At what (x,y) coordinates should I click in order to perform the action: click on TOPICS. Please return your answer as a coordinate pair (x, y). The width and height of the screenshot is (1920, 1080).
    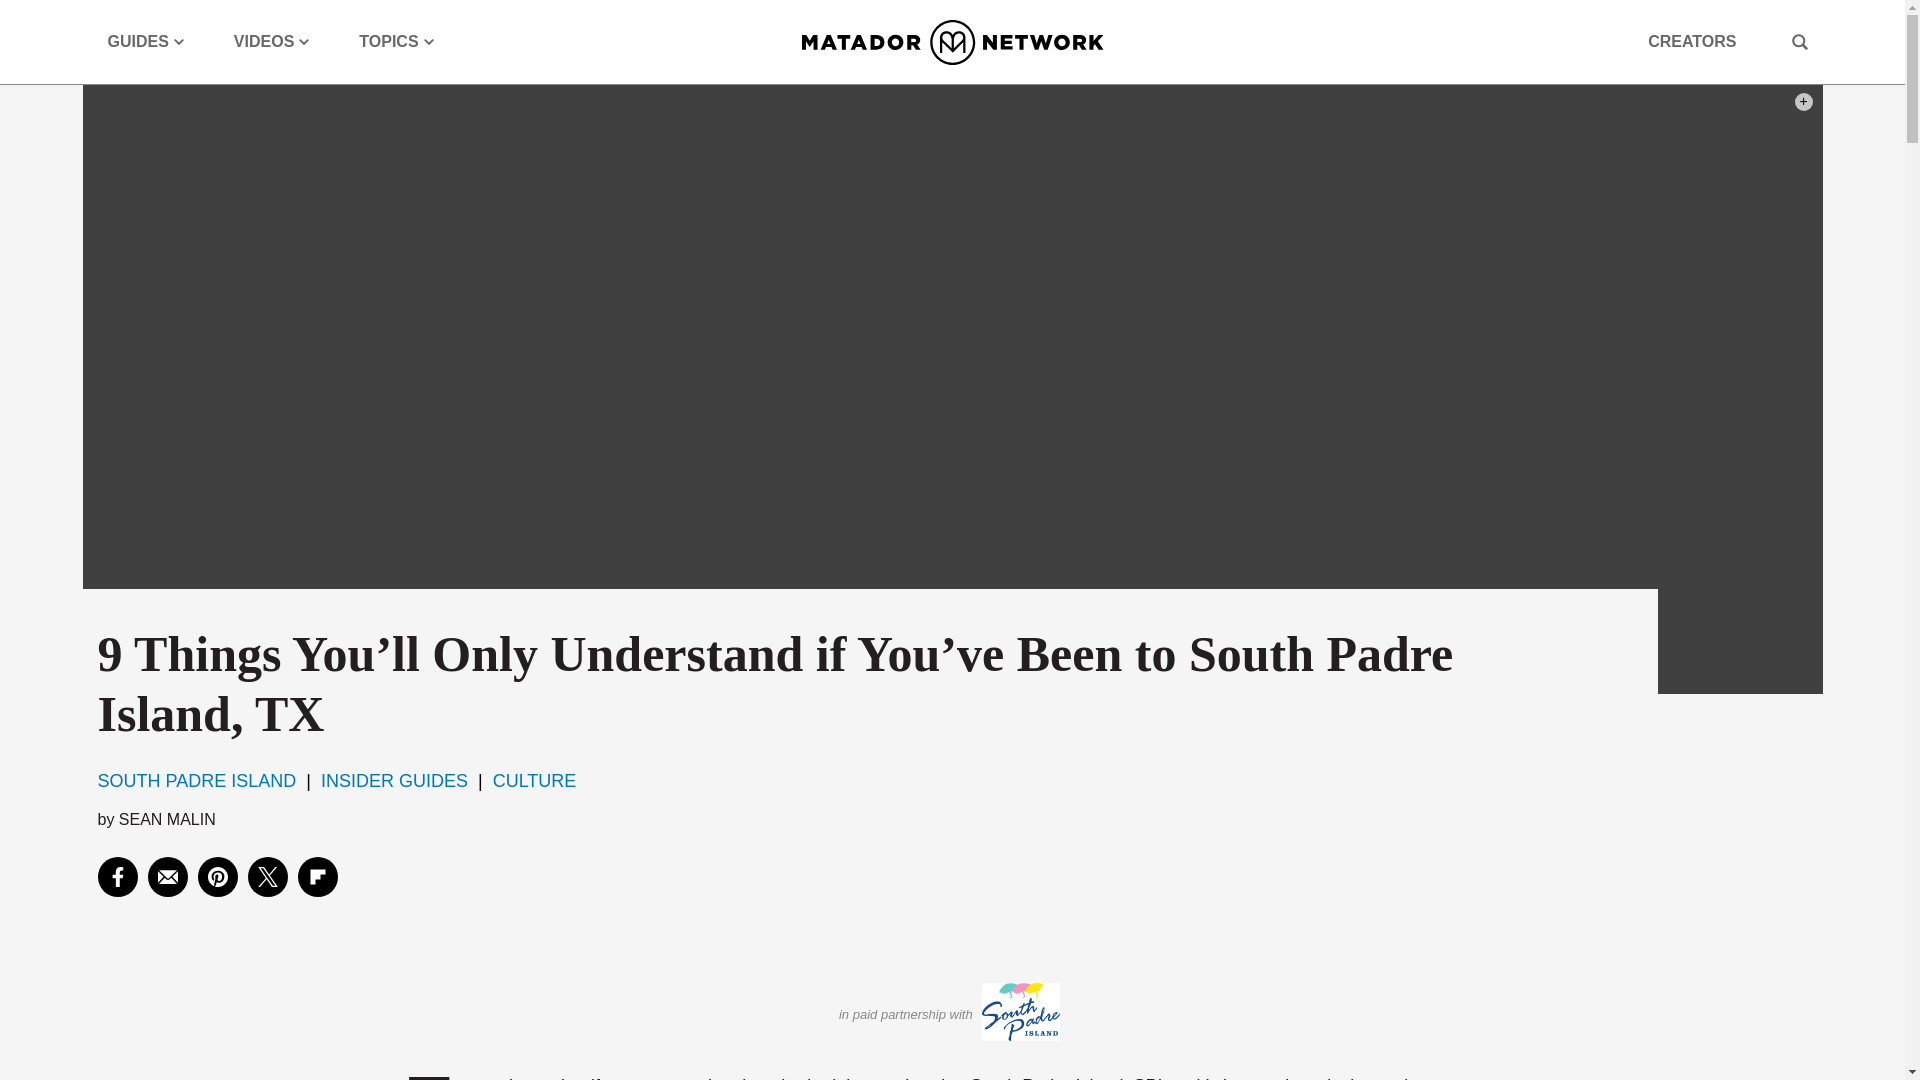
    Looking at the image, I should click on (396, 42).